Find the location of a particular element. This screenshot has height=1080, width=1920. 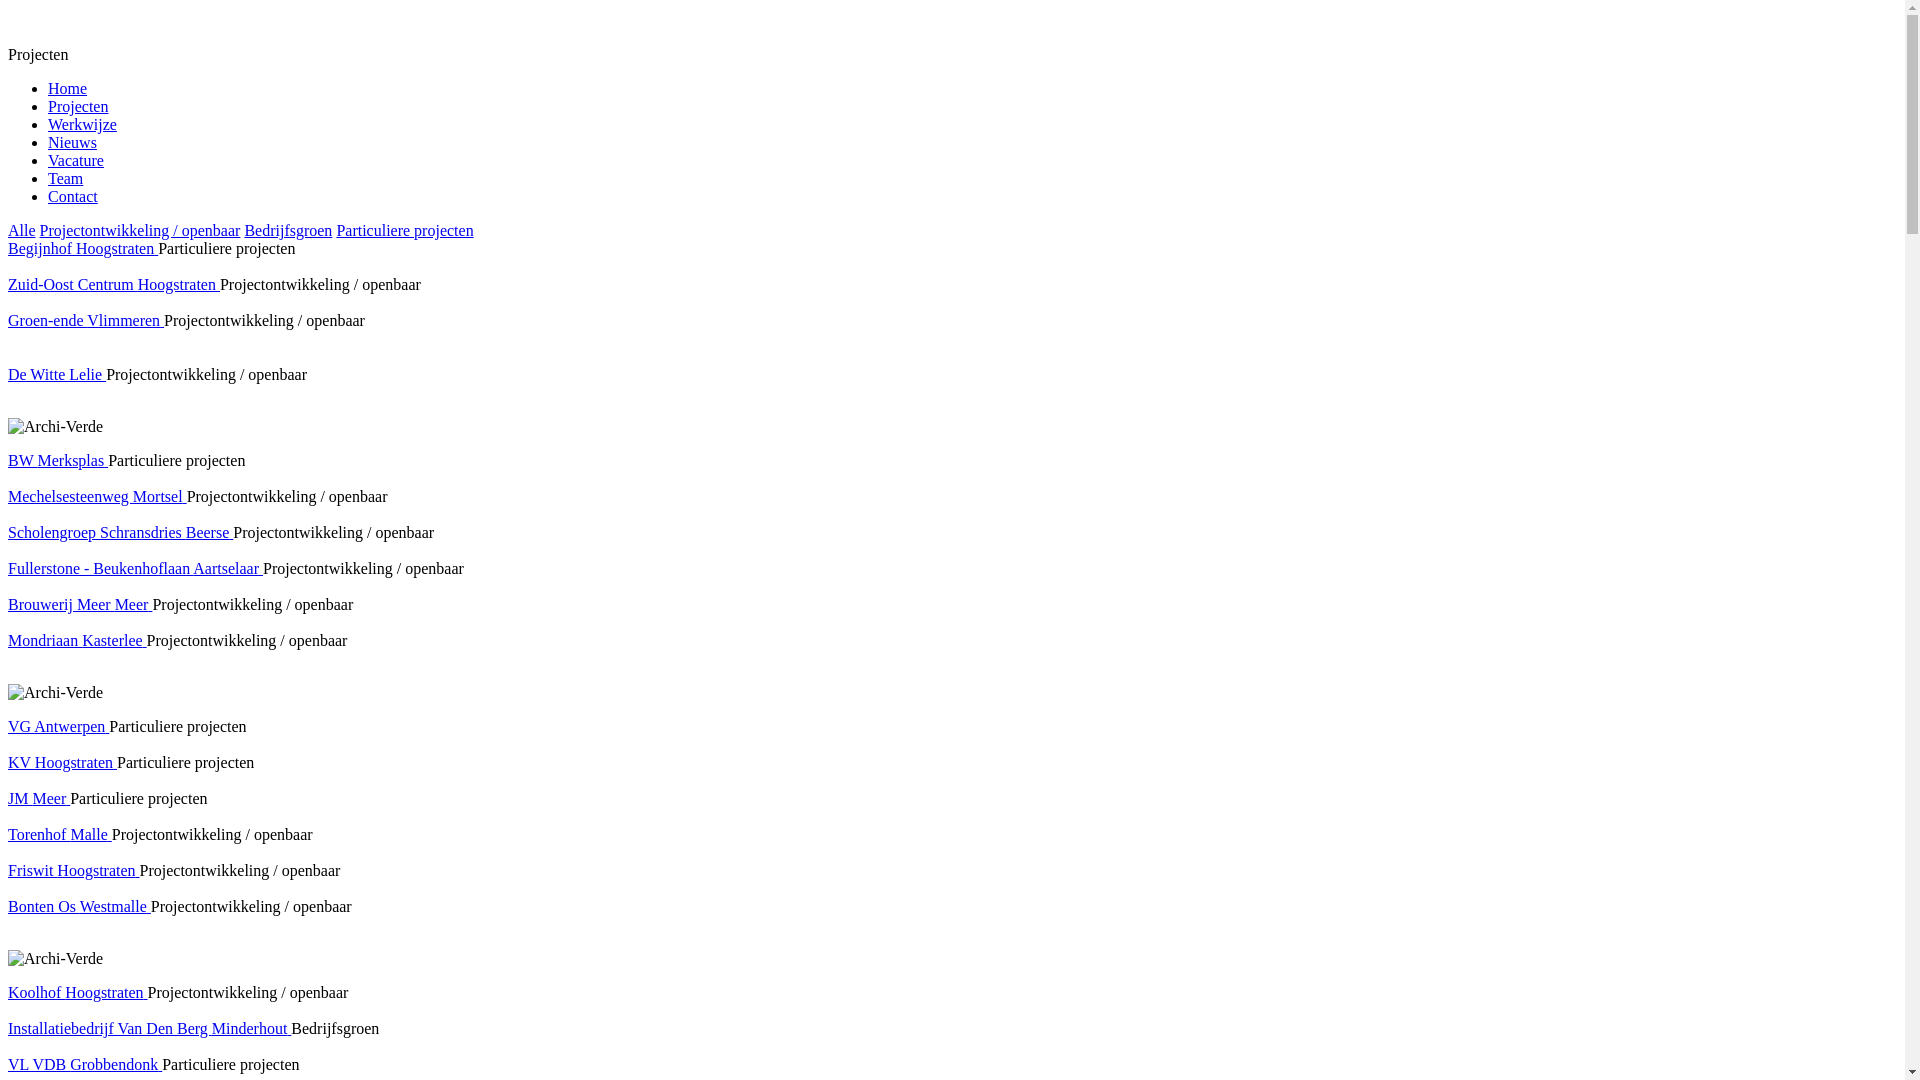

VG Antwerpen is located at coordinates (58, 726).